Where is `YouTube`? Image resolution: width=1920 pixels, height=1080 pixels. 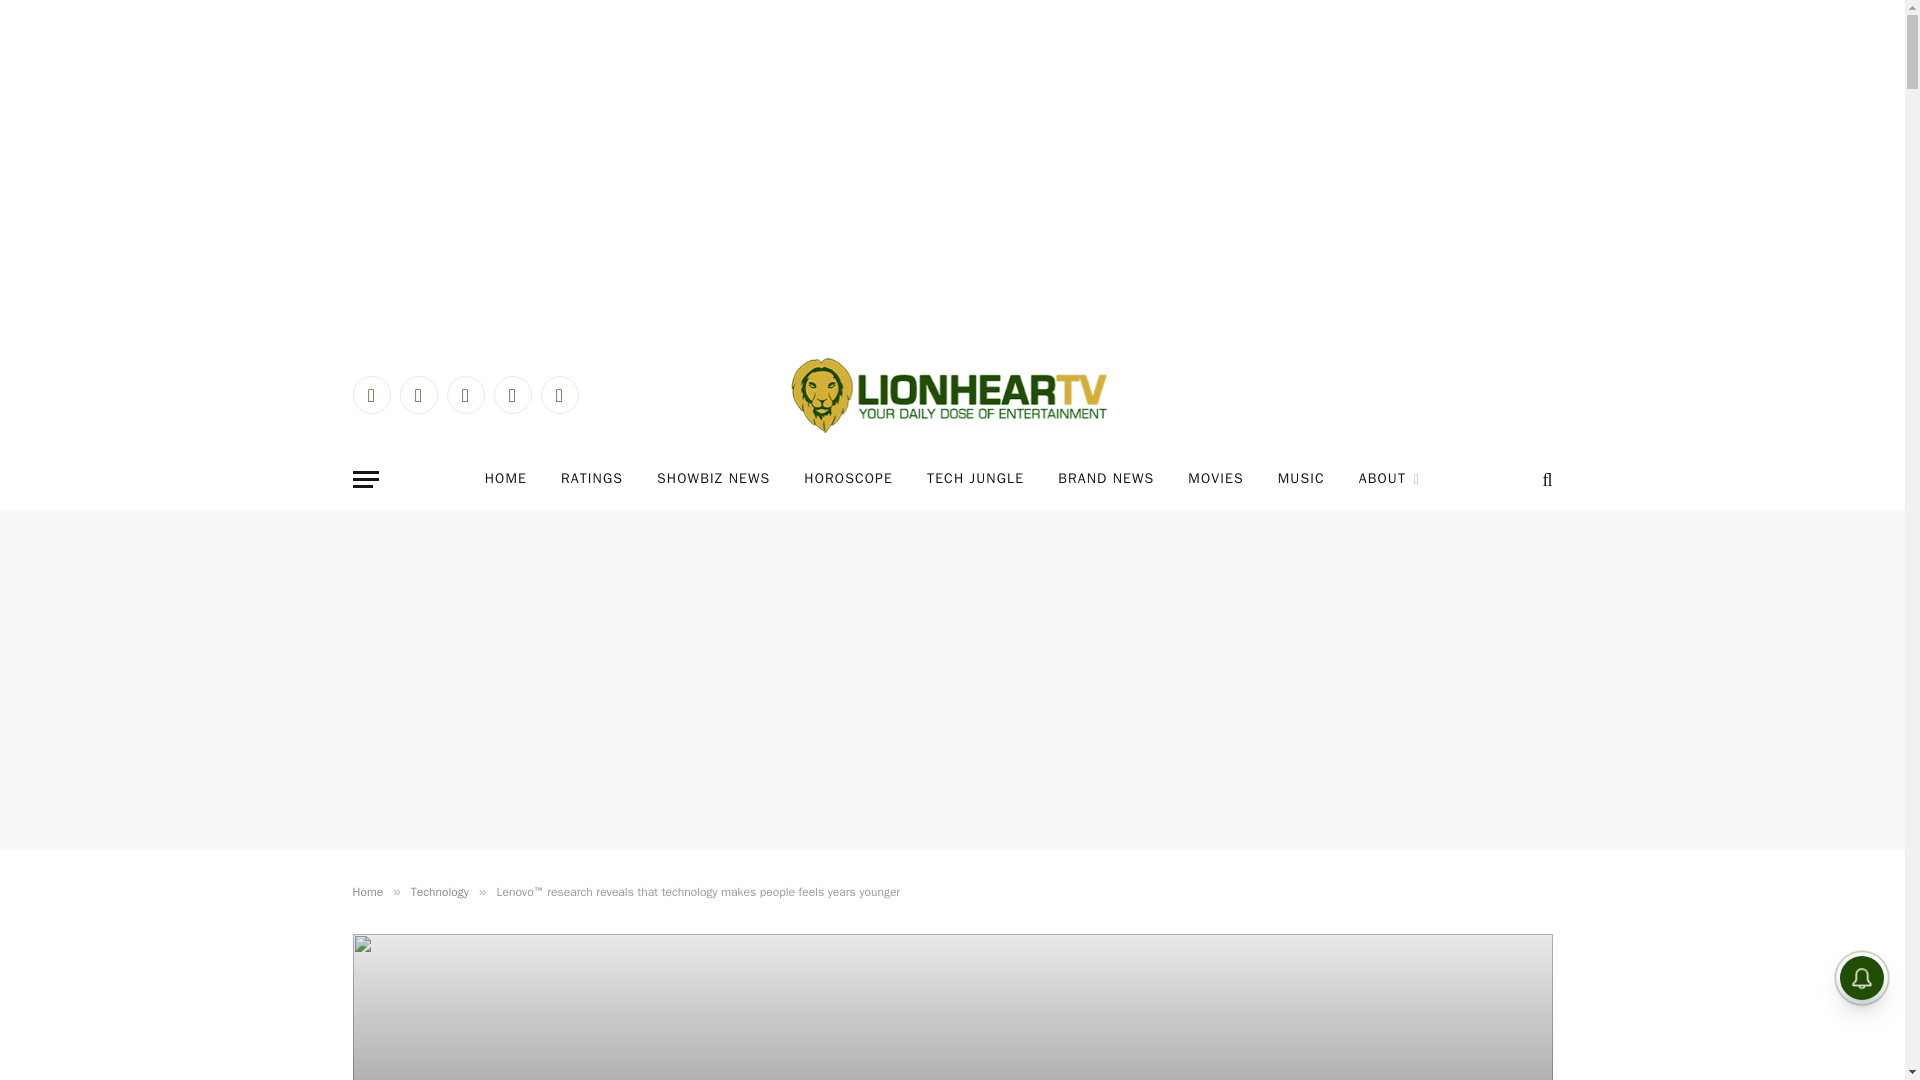 YouTube is located at coordinates (512, 394).